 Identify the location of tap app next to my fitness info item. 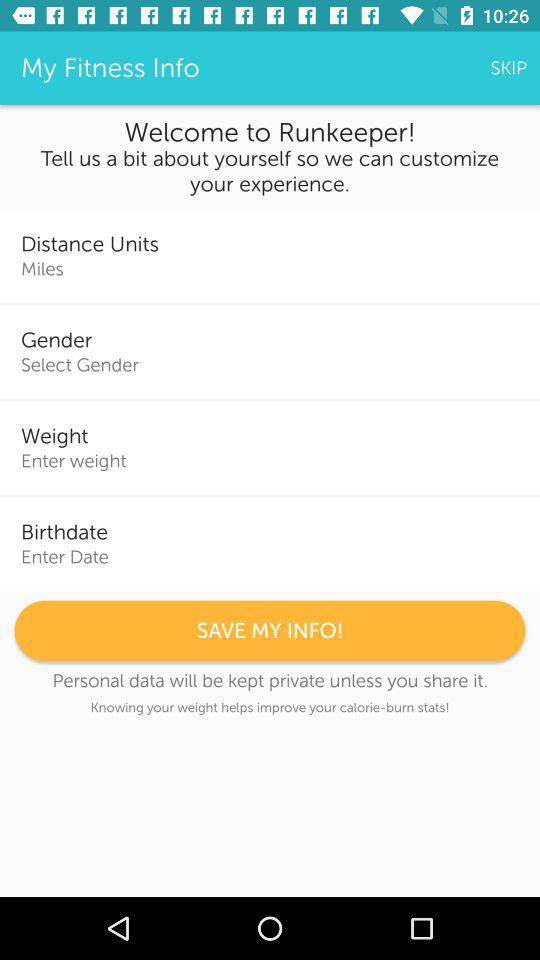
(508, 68).